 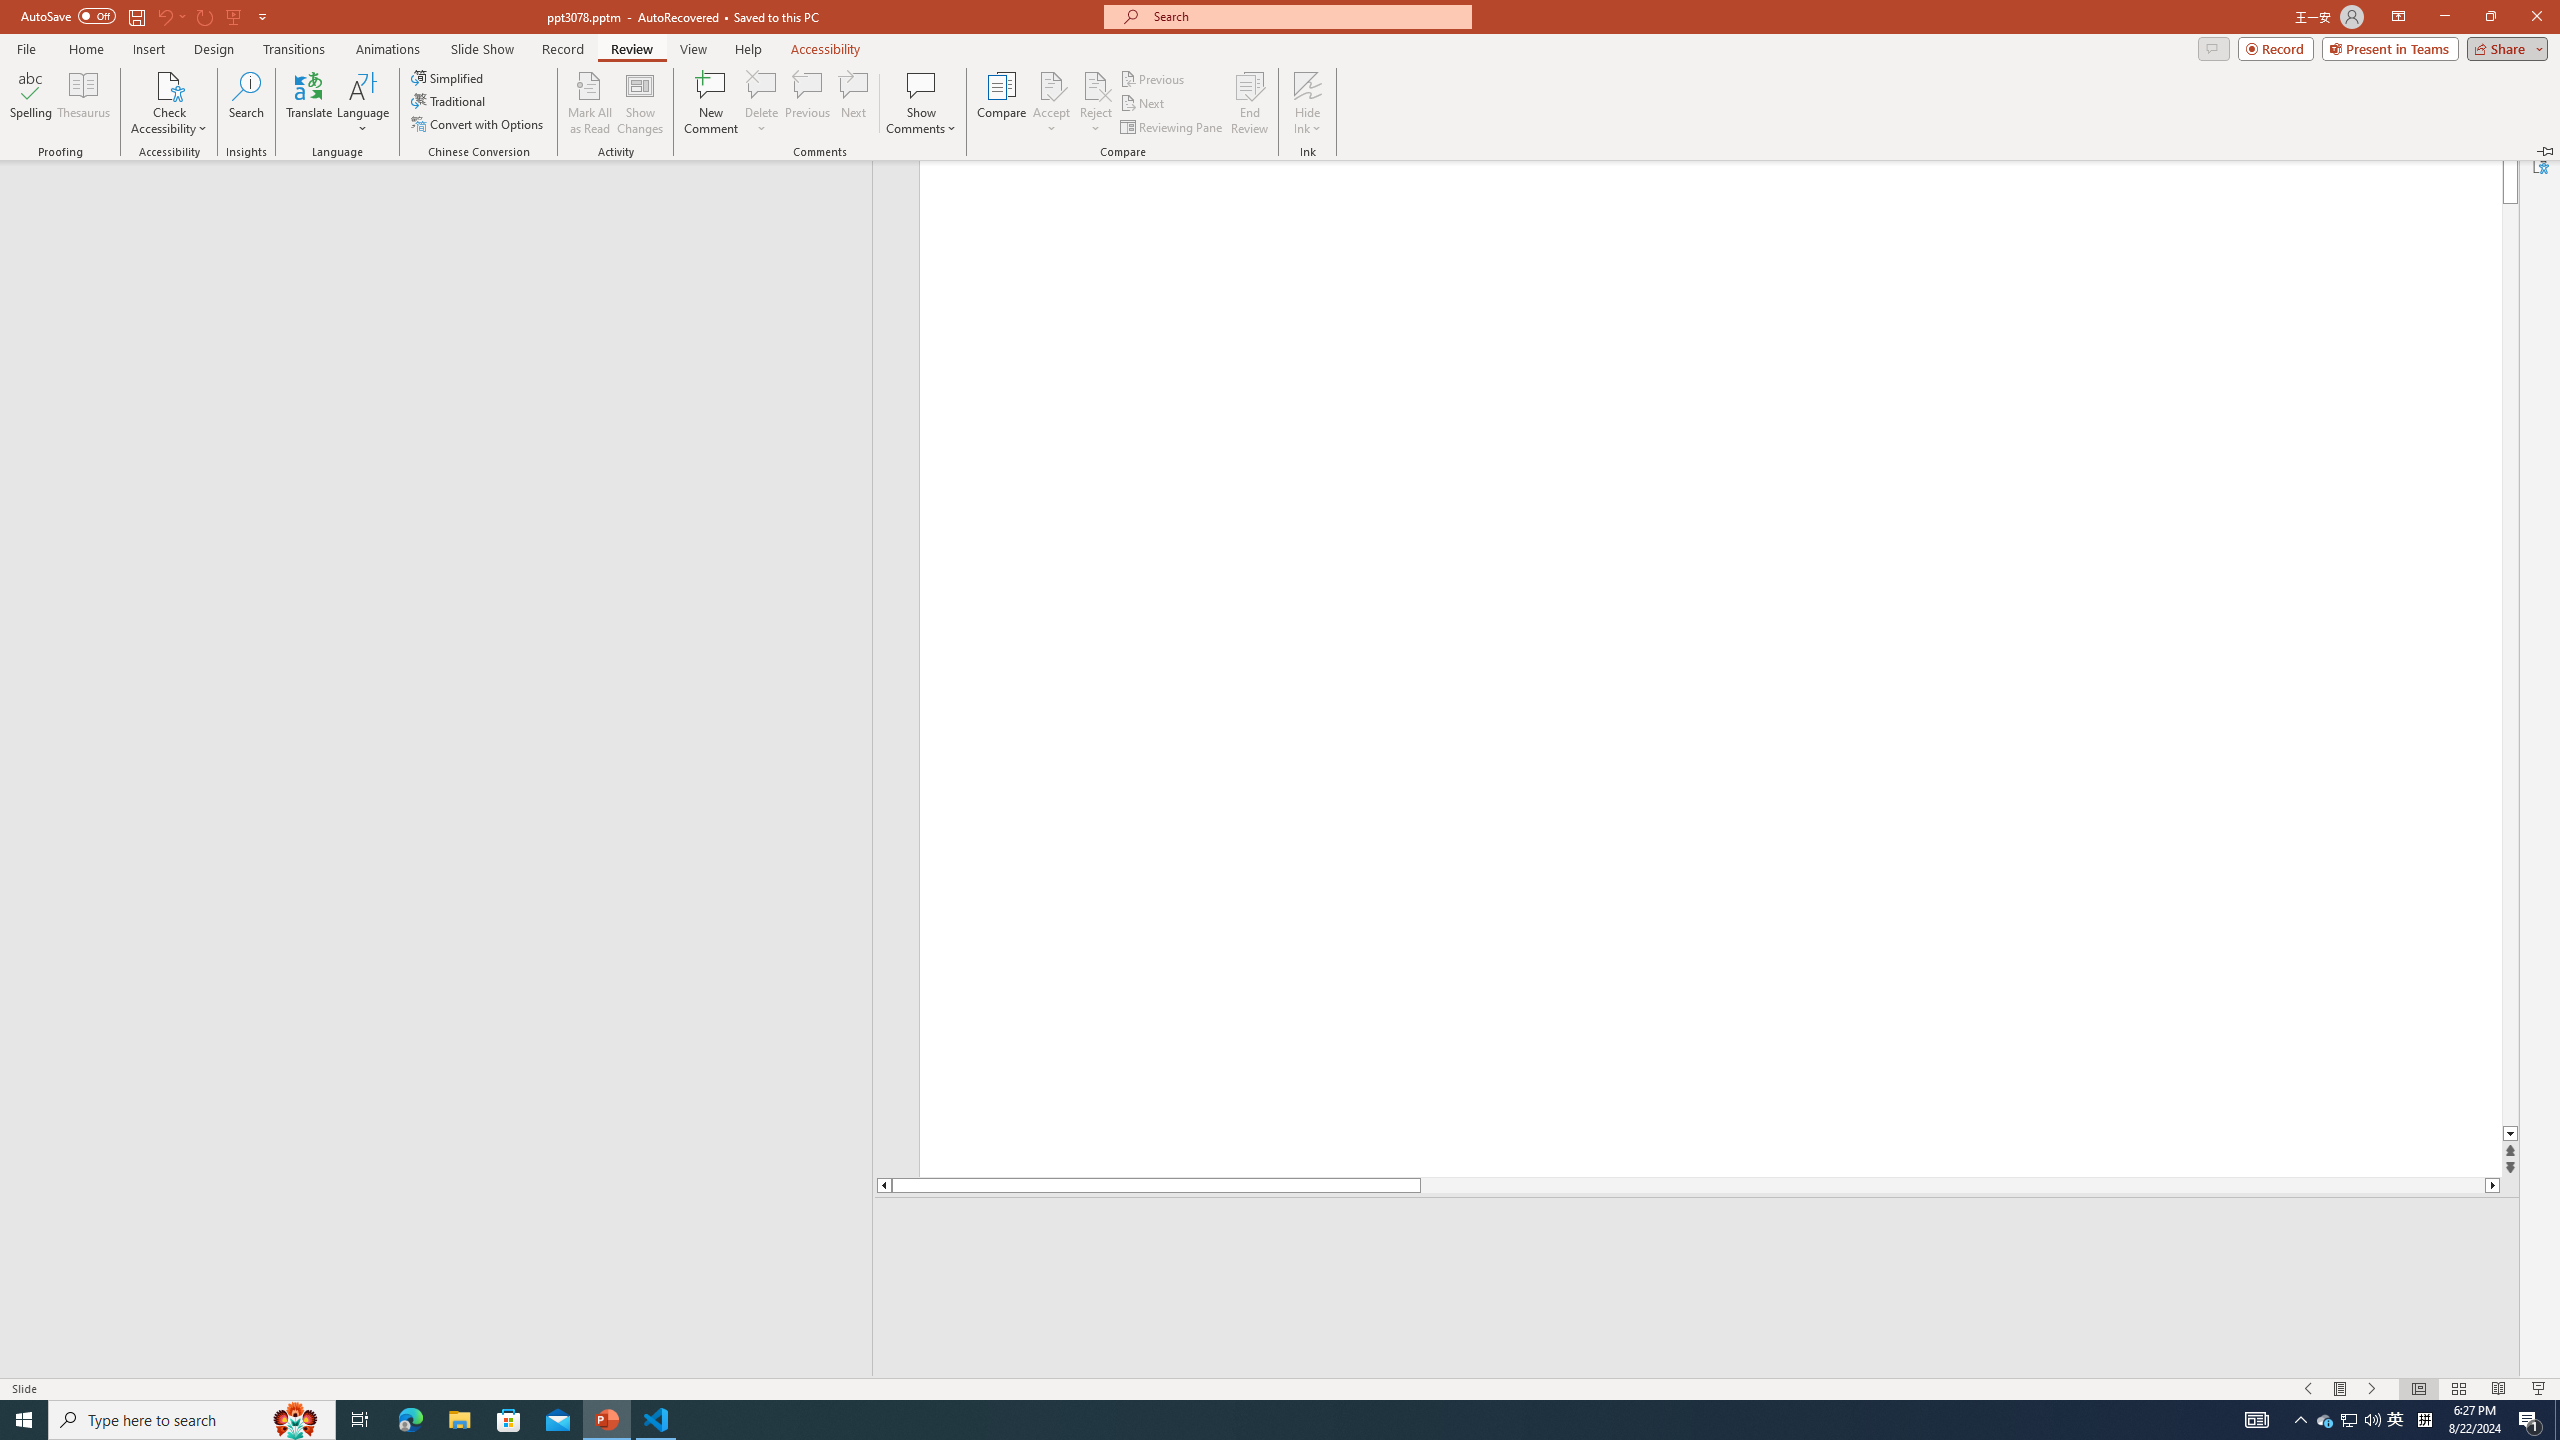 What do you see at coordinates (1232, 1420) in the screenshot?
I see `Visual Studio Code - 1 running window` at bounding box center [1232, 1420].